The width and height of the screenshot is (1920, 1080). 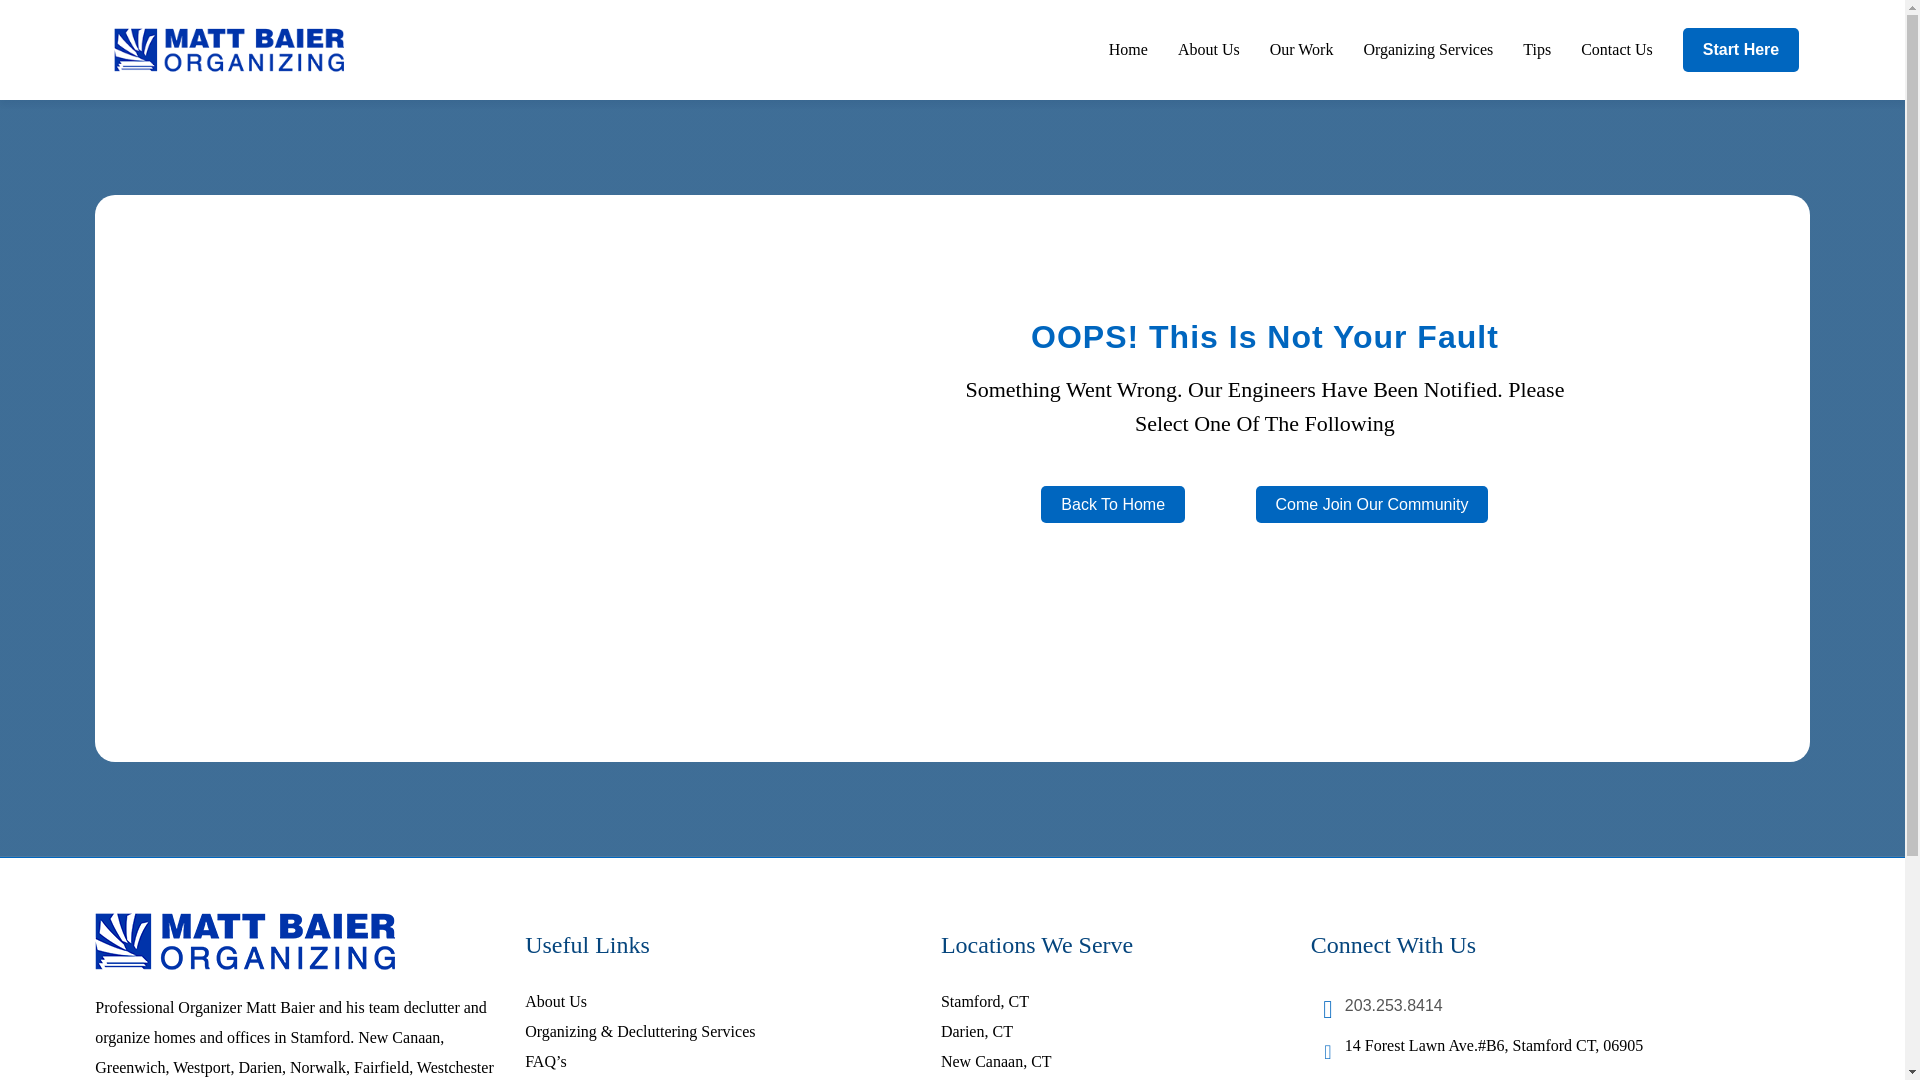 I want to click on About Us, so click(x=556, y=1000).